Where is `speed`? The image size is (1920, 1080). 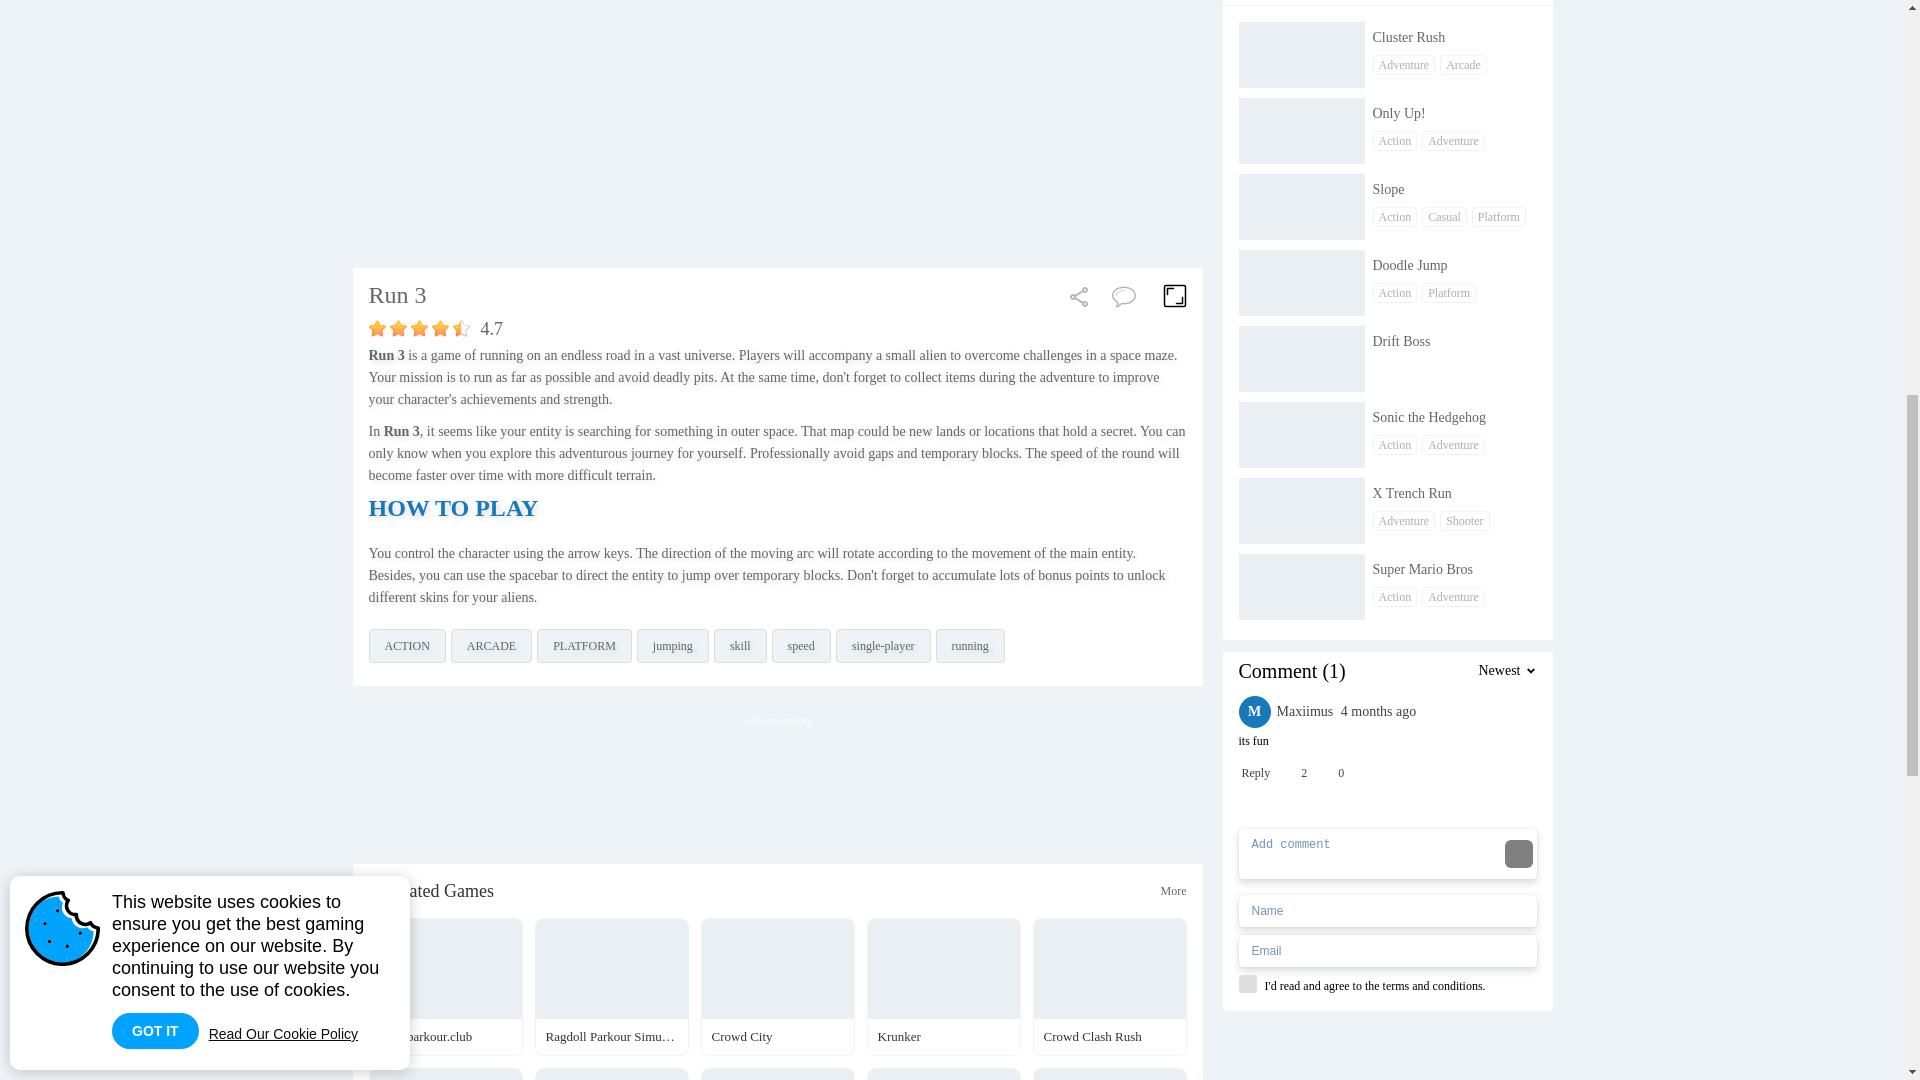 speed is located at coordinates (801, 646).